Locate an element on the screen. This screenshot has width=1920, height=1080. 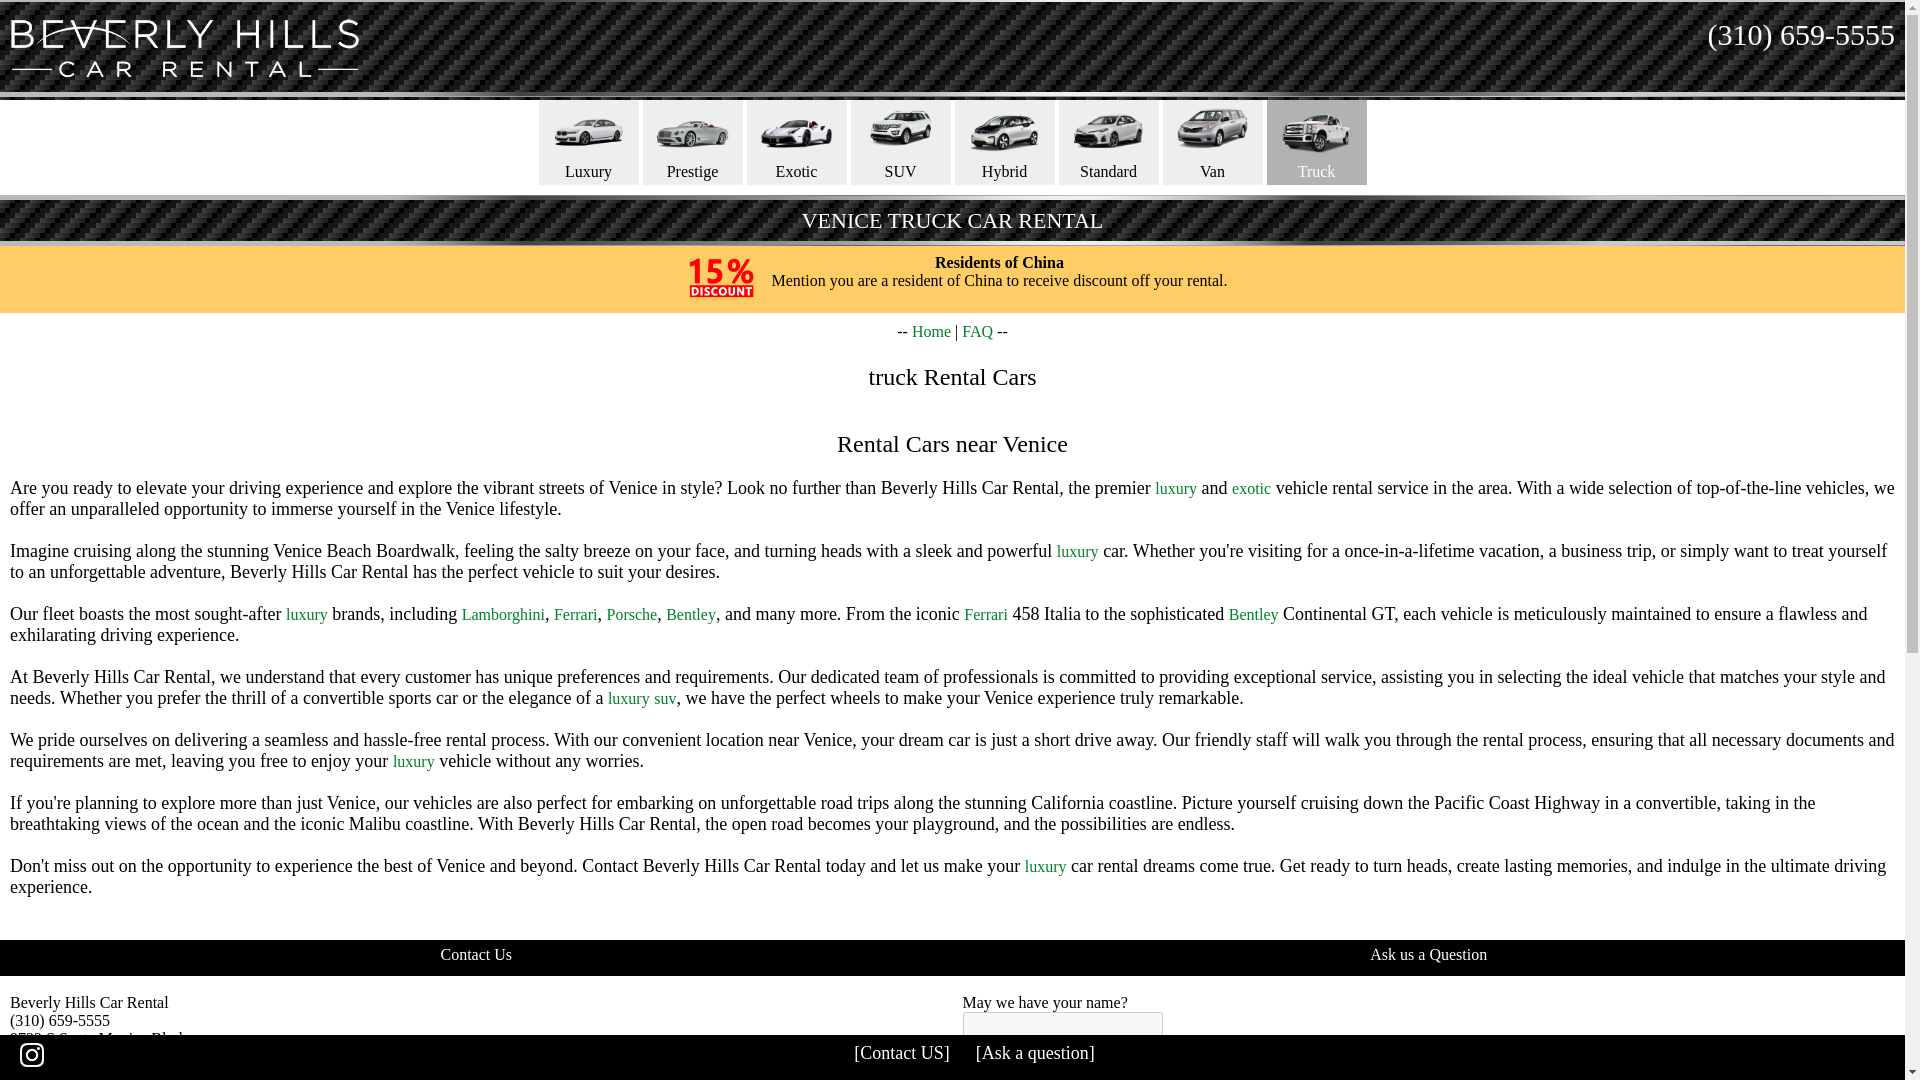
Ferrari rental car hire is located at coordinates (576, 614).